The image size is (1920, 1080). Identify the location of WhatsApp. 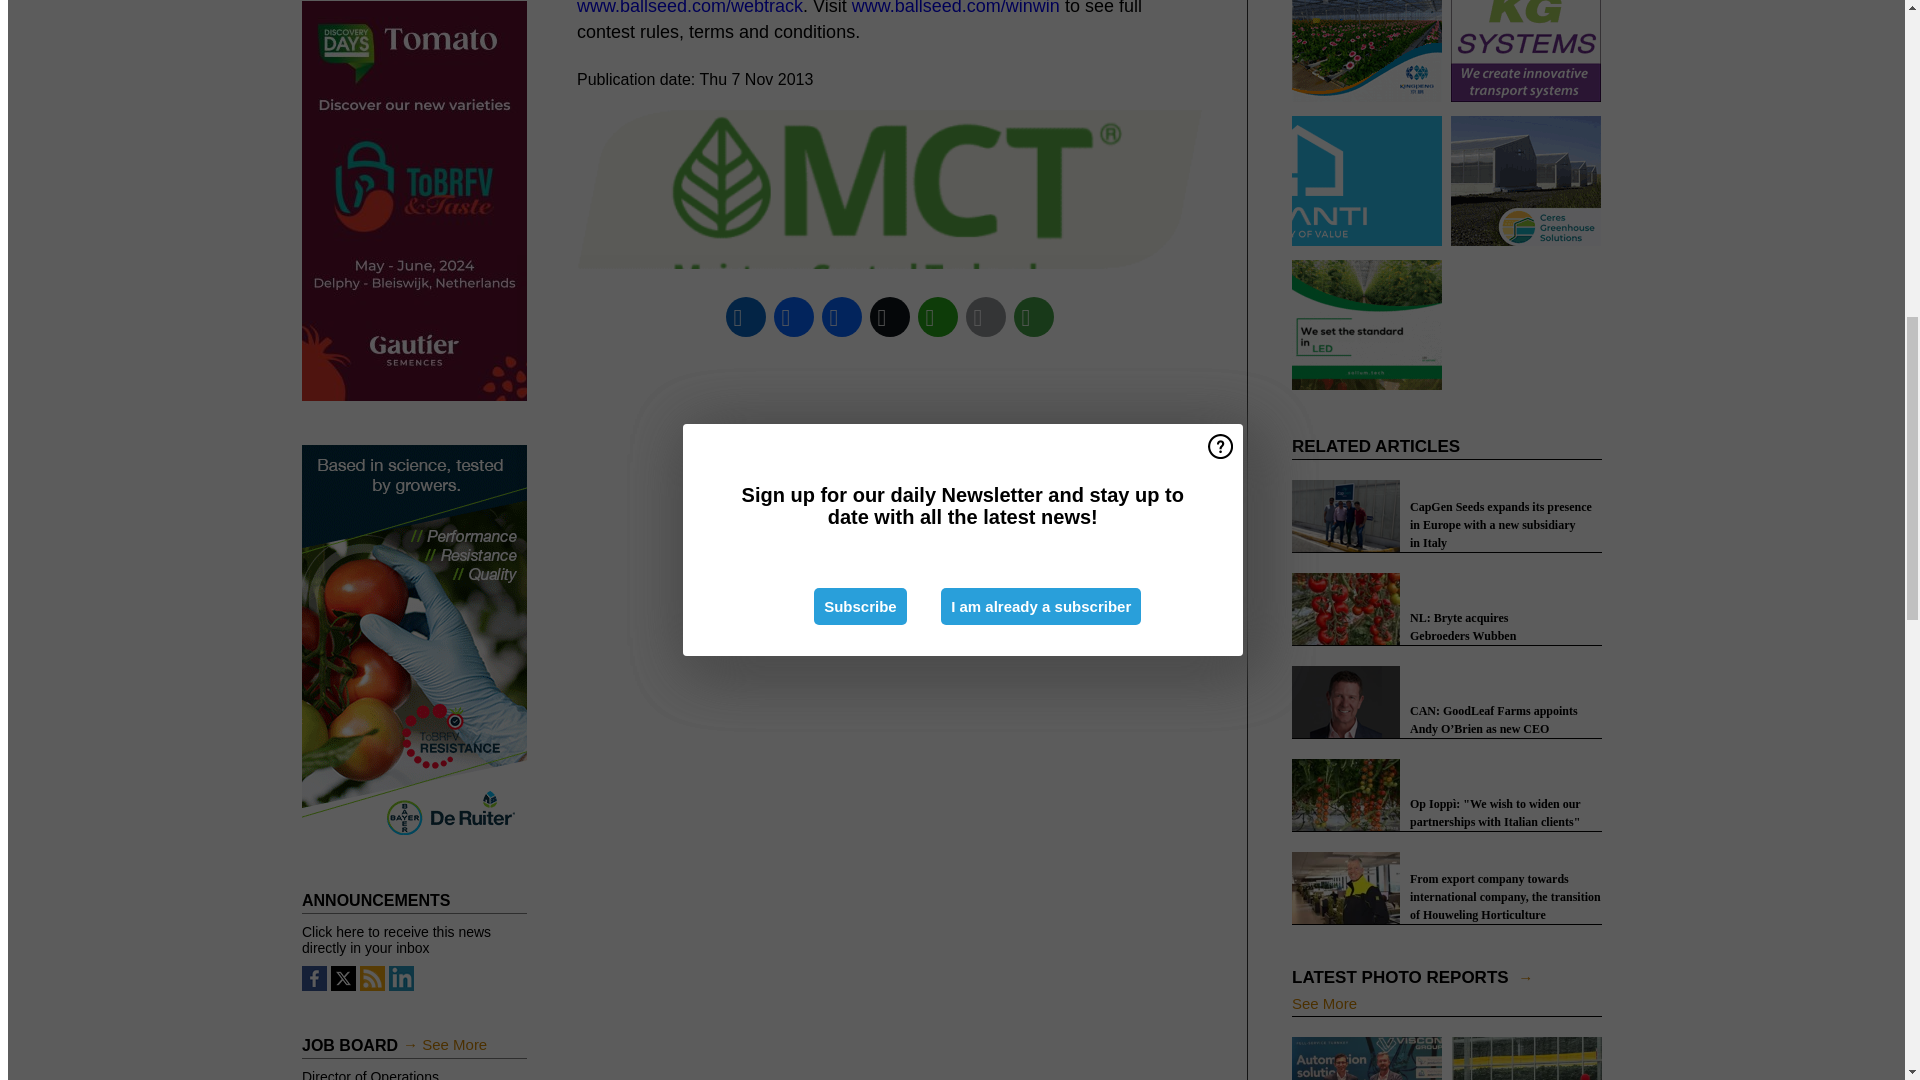
(937, 316).